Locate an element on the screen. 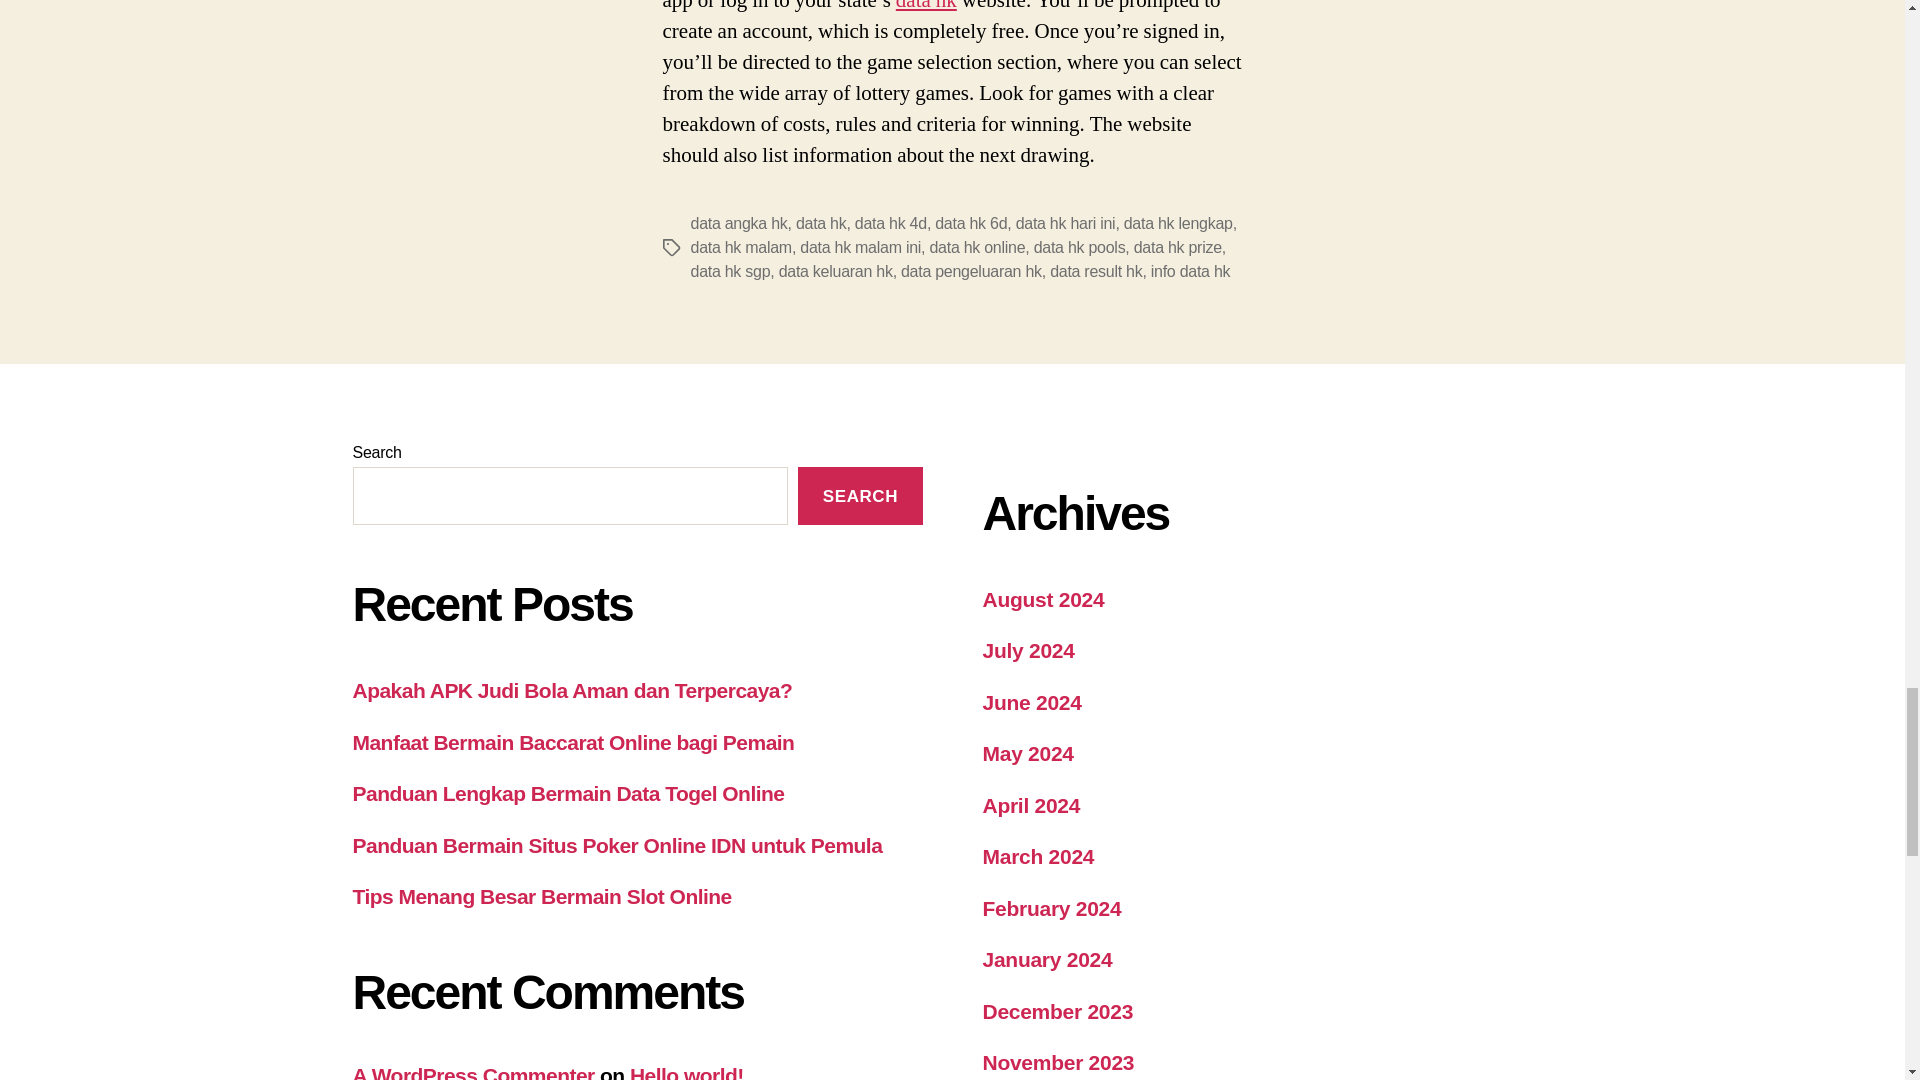 The width and height of the screenshot is (1920, 1080). data angka hk is located at coordinates (738, 223).